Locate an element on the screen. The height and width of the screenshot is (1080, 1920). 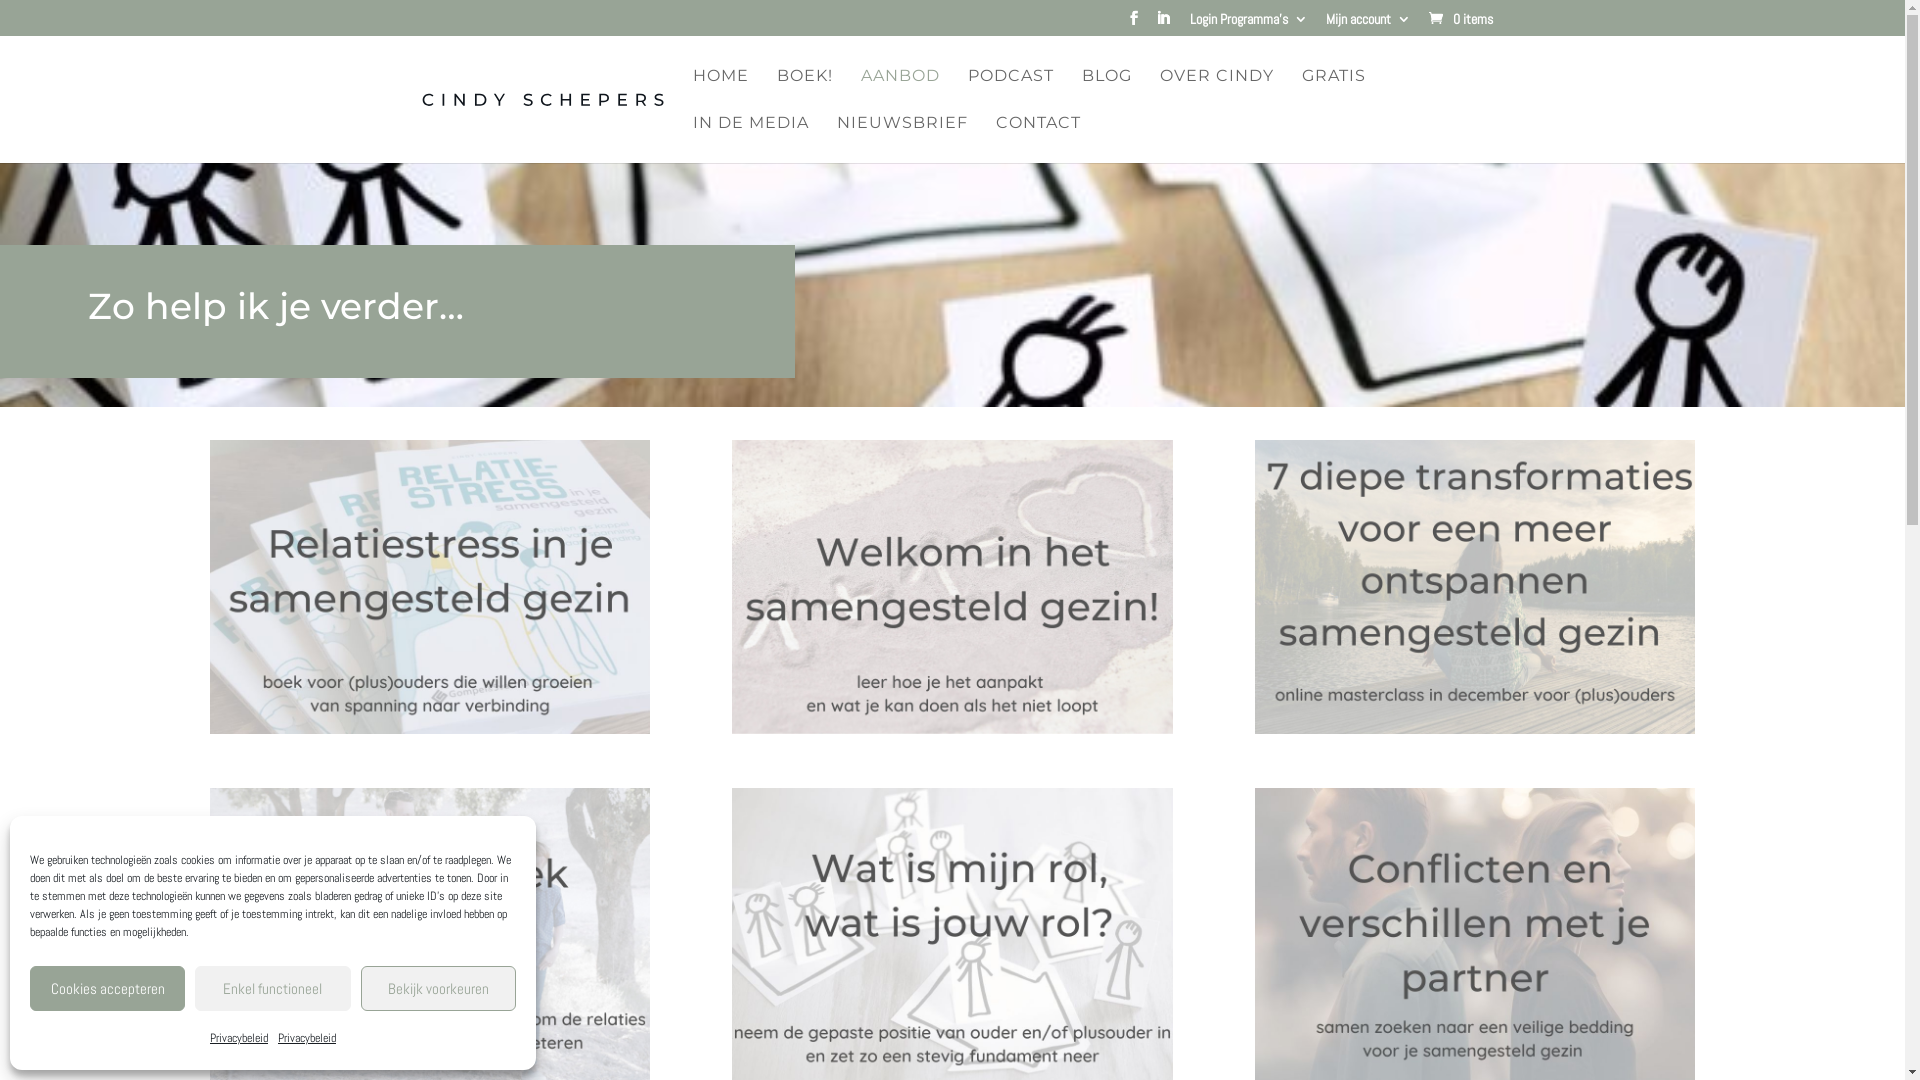
CONTACT is located at coordinates (1038, 140).